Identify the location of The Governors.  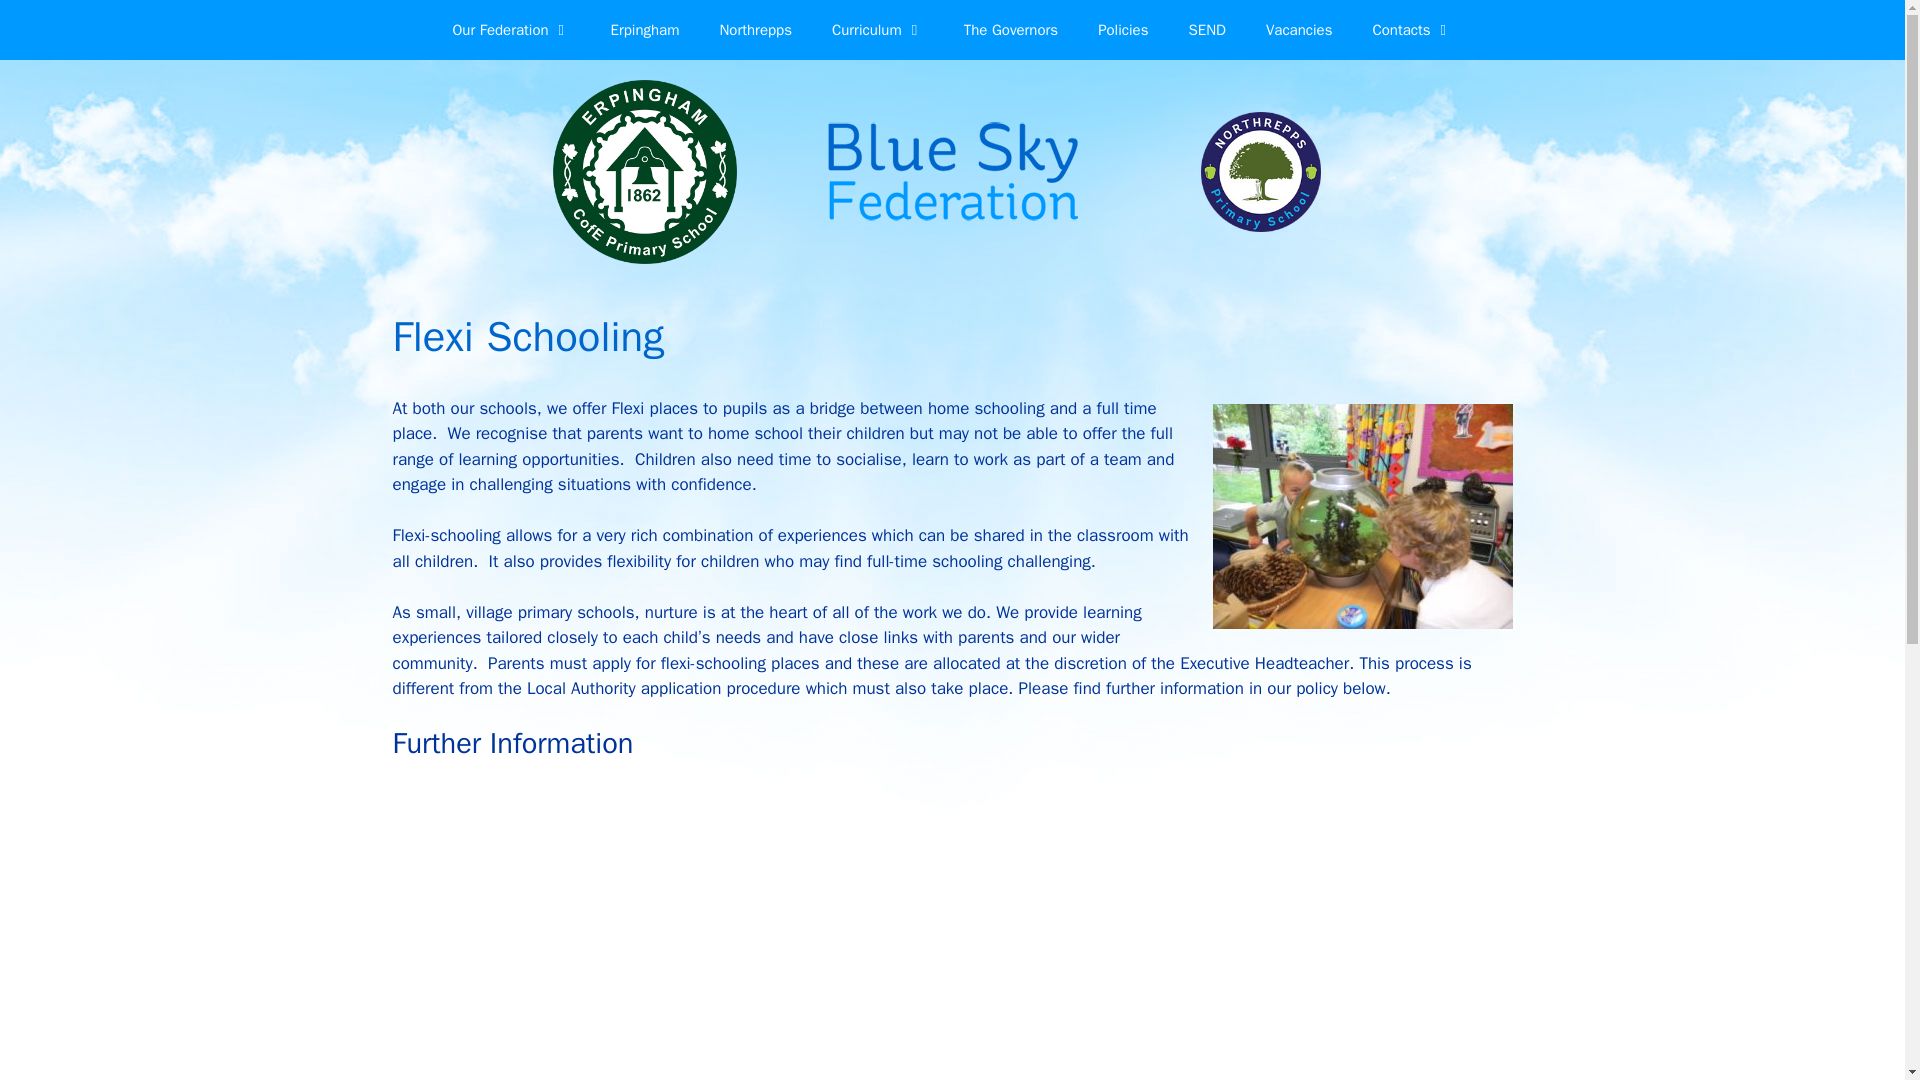
(1010, 30).